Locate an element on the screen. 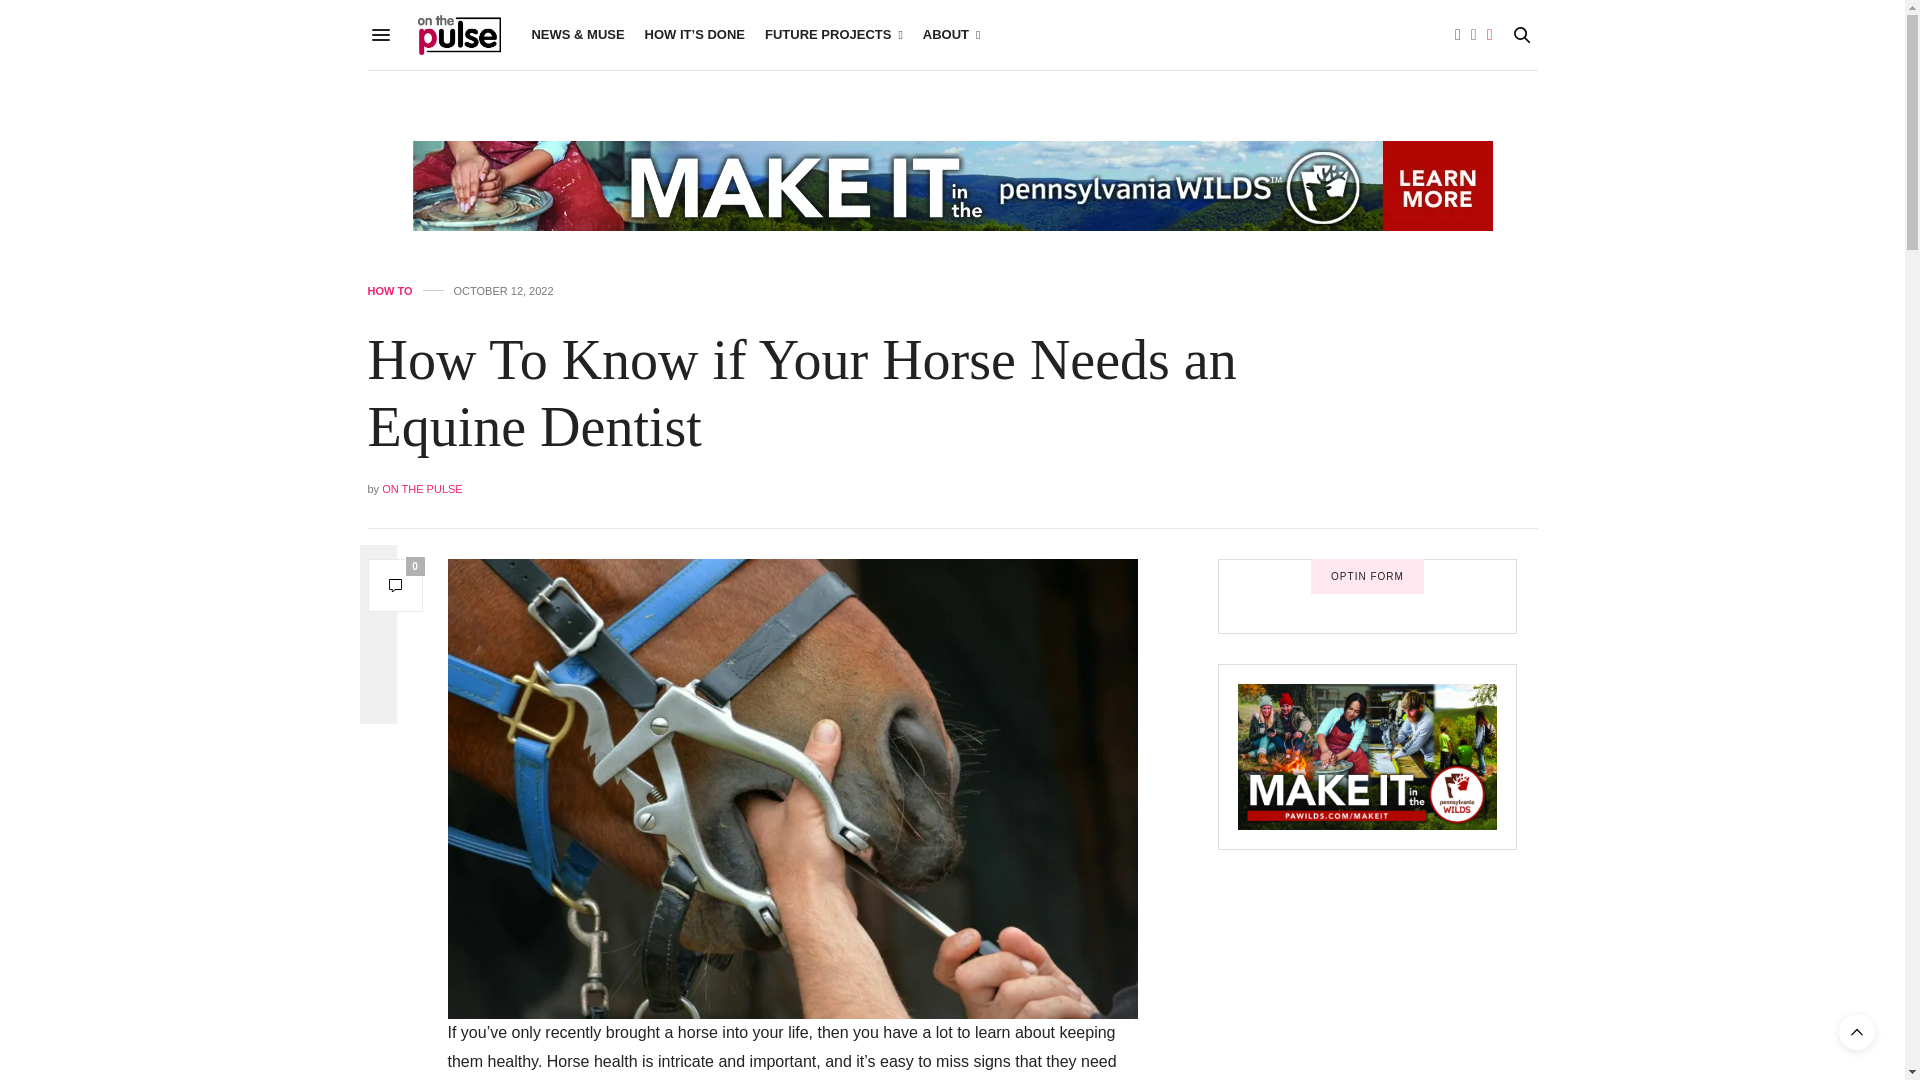 The height and width of the screenshot is (1080, 1920). HOW TO is located at coordinates (390, 292).